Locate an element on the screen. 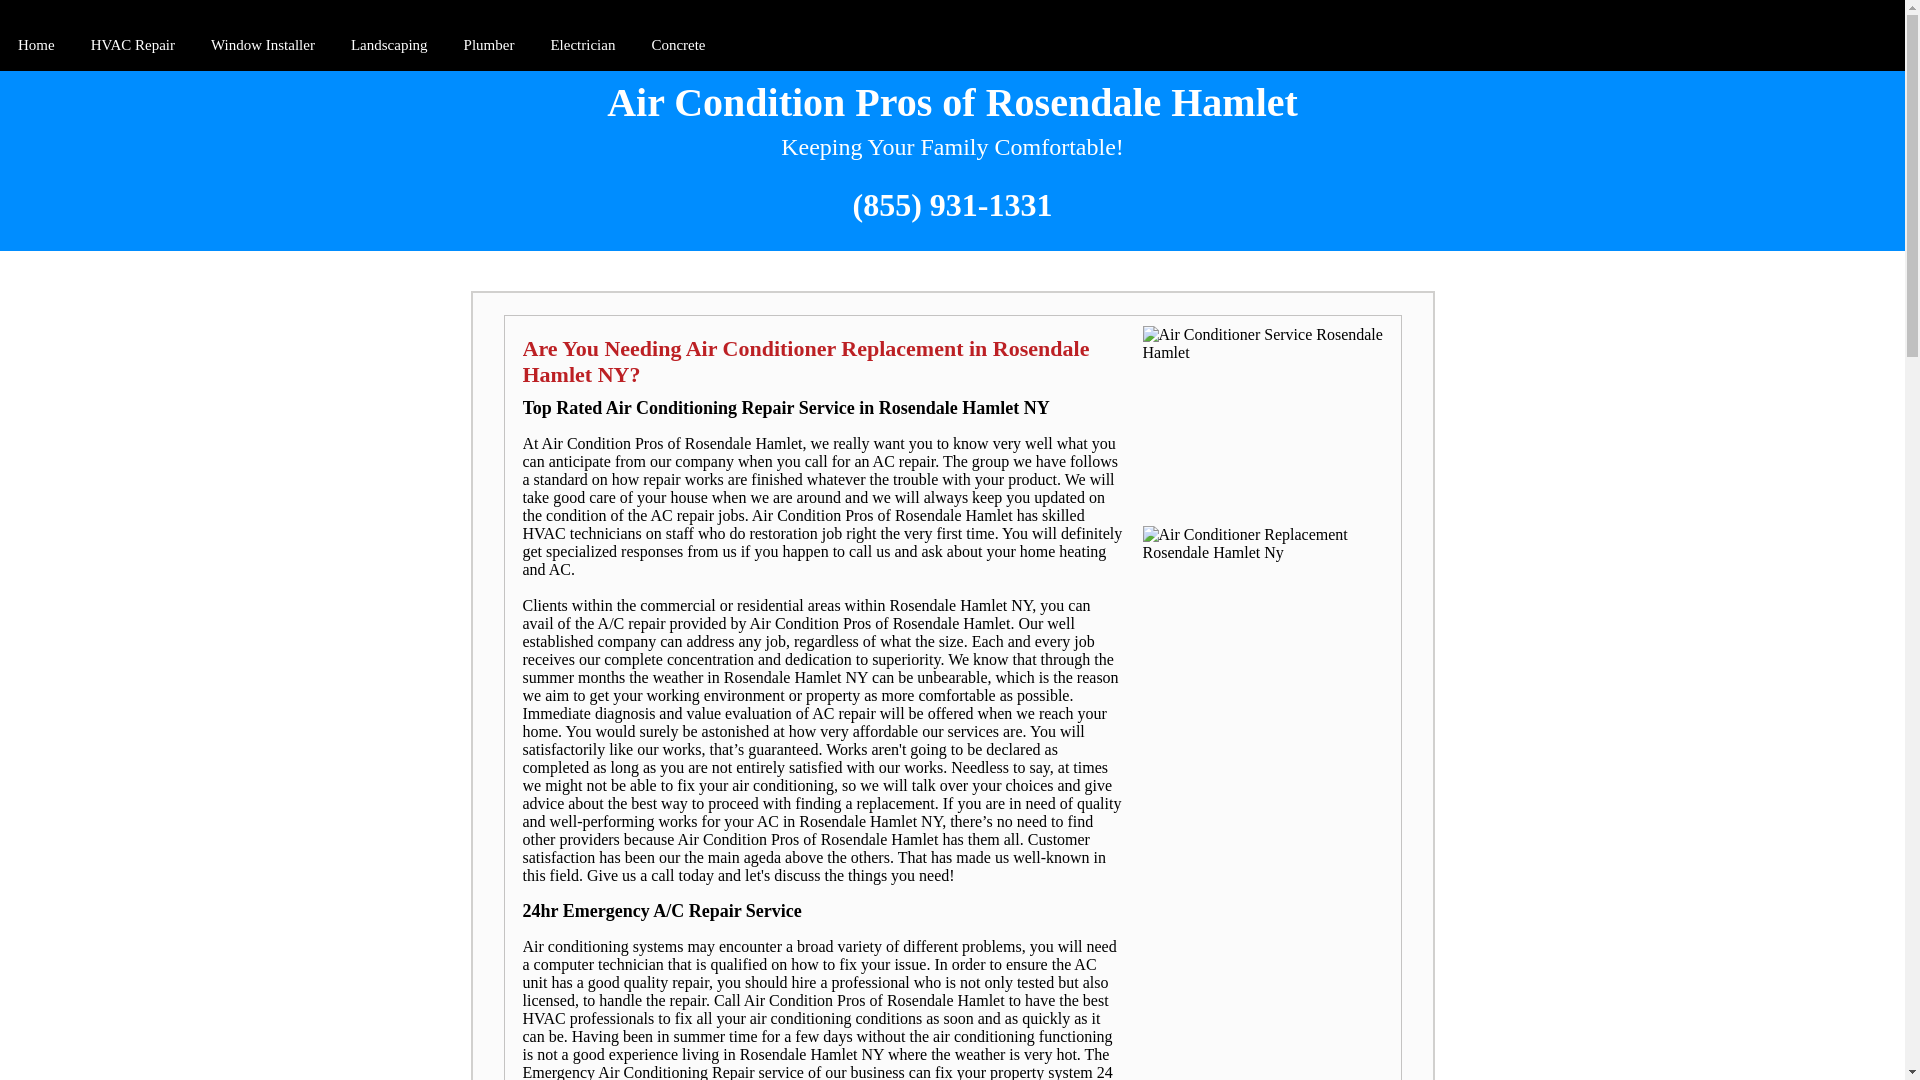  Electrician is located at coordinates (582, 46).